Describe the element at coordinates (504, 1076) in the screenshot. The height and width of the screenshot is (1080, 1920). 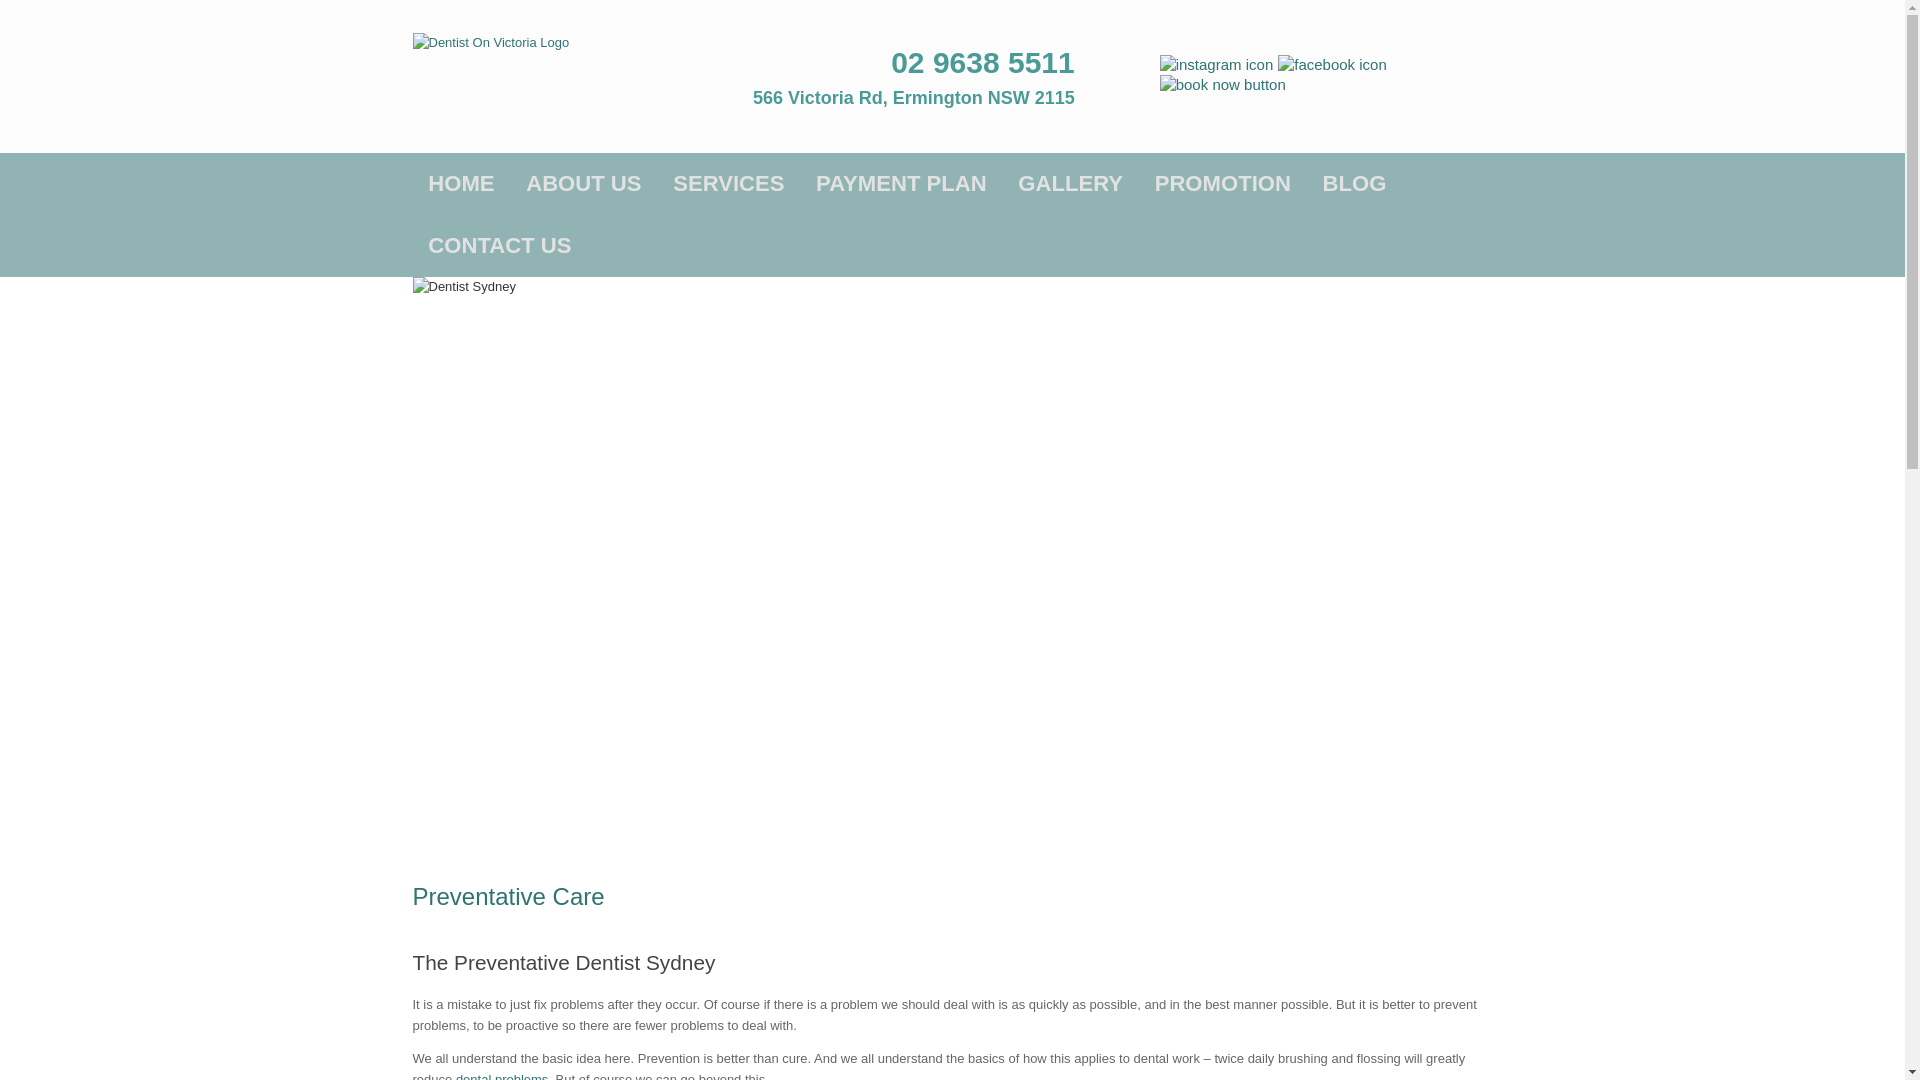
I see `dental problems.` at that location.